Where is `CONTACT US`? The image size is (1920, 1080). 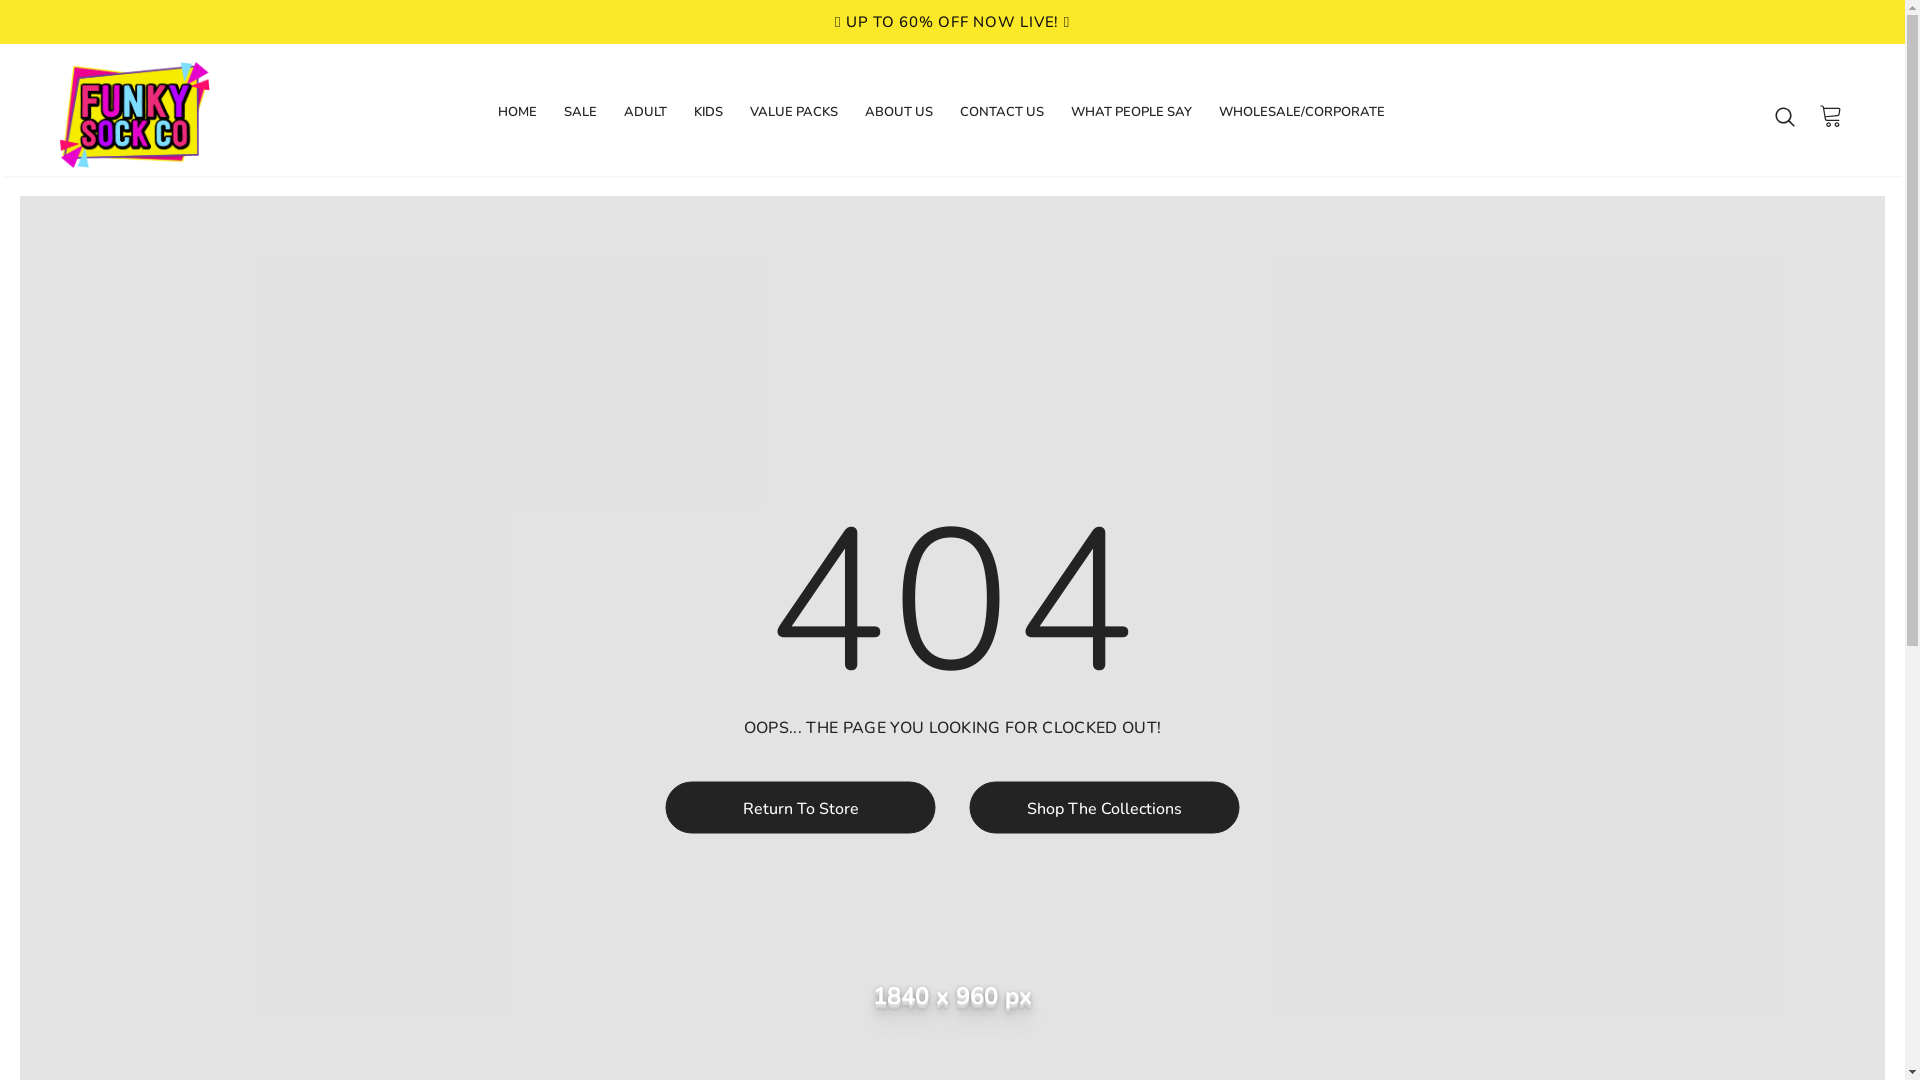
CONTACT US is located at coordinates (1002, 117).